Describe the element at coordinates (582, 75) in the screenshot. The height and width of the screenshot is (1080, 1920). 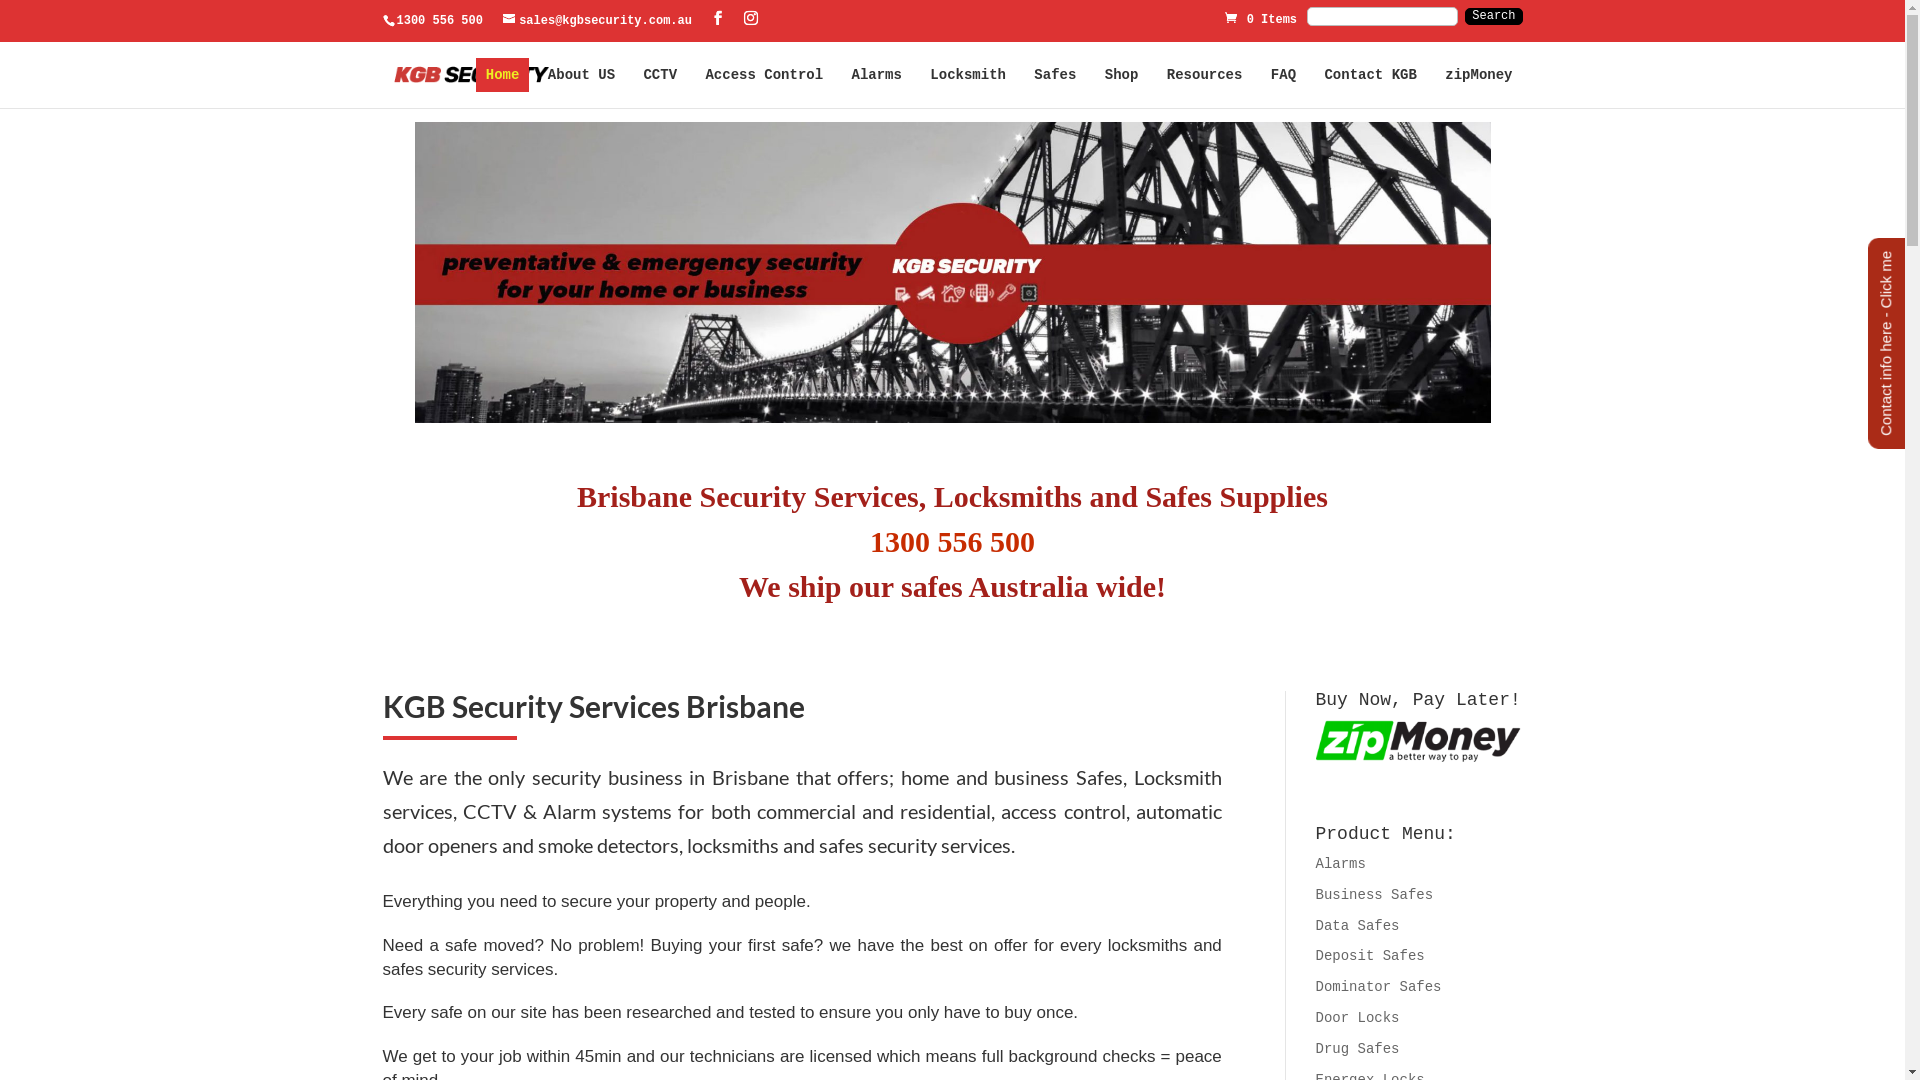
I see `About US` at that location.